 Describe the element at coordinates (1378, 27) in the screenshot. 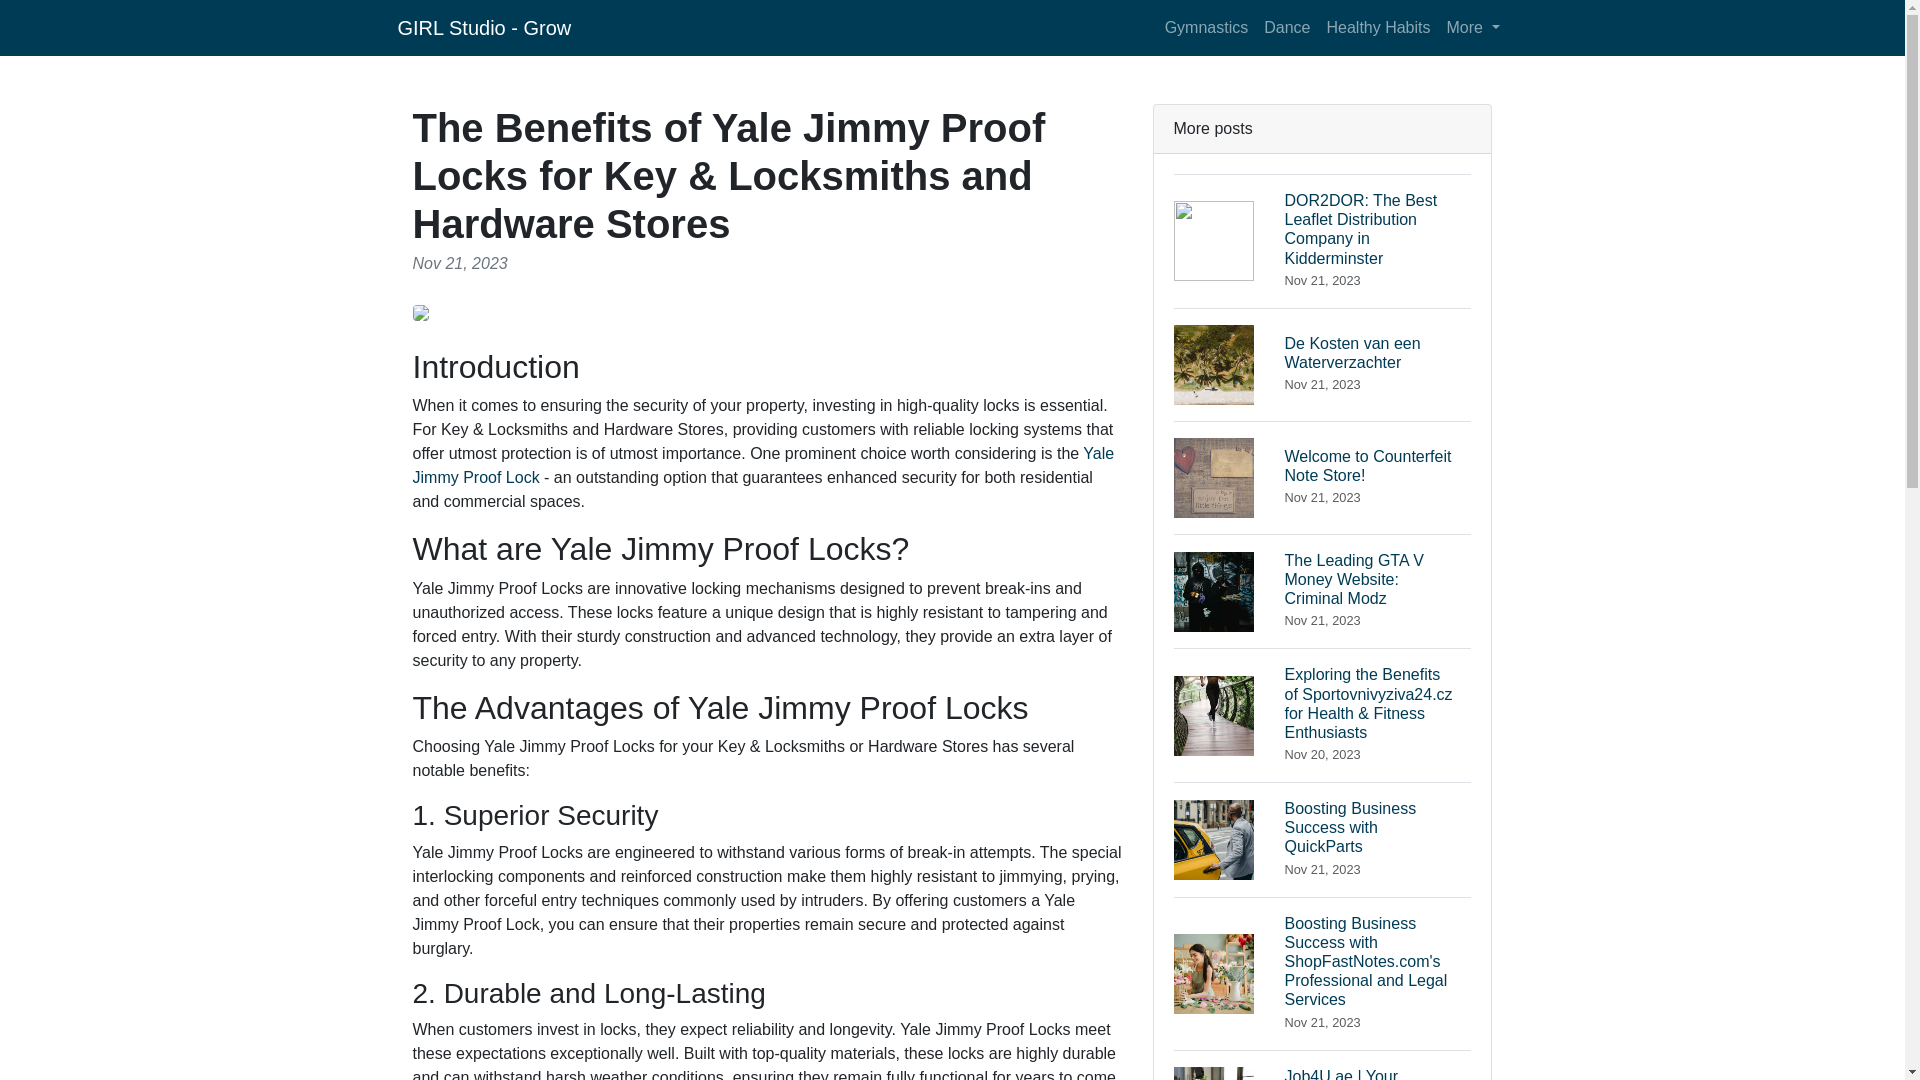

I see `Healthy Habits` at that location.